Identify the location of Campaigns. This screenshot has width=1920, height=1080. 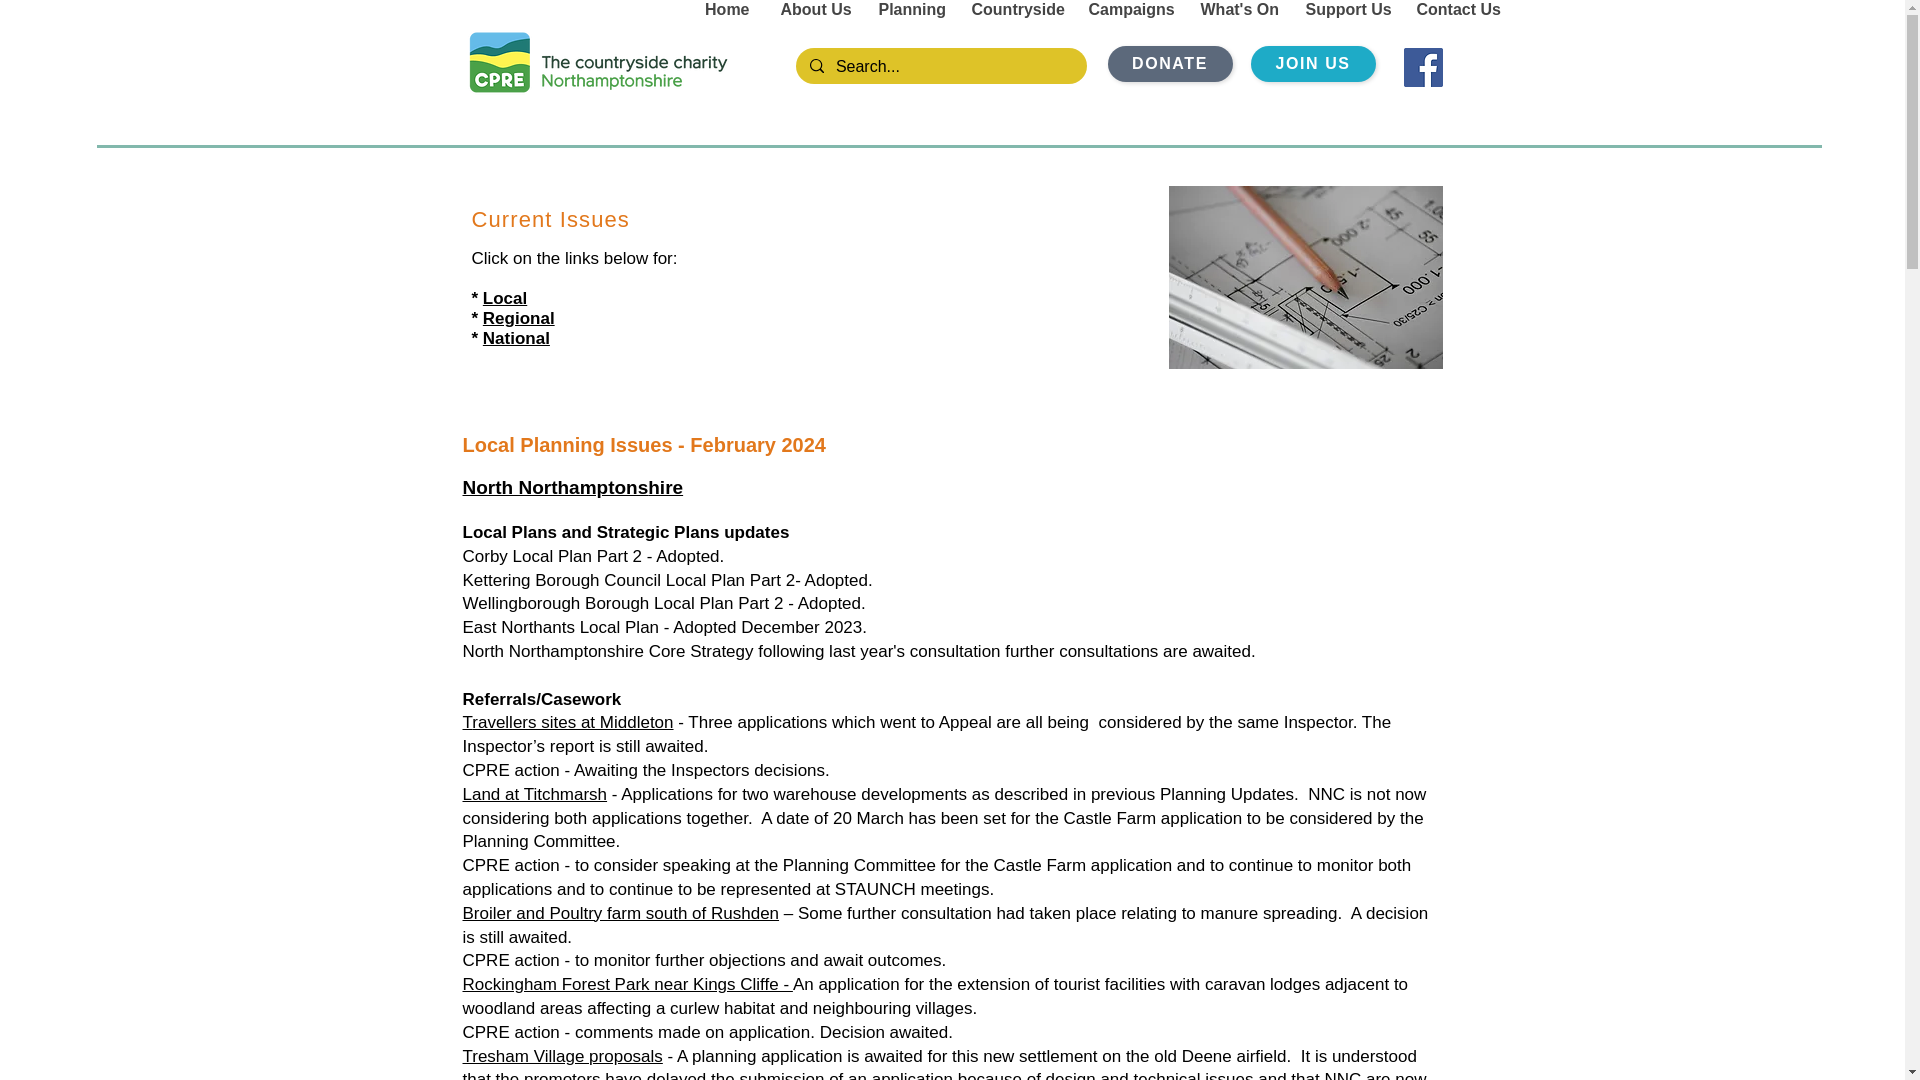
(1128, 10).